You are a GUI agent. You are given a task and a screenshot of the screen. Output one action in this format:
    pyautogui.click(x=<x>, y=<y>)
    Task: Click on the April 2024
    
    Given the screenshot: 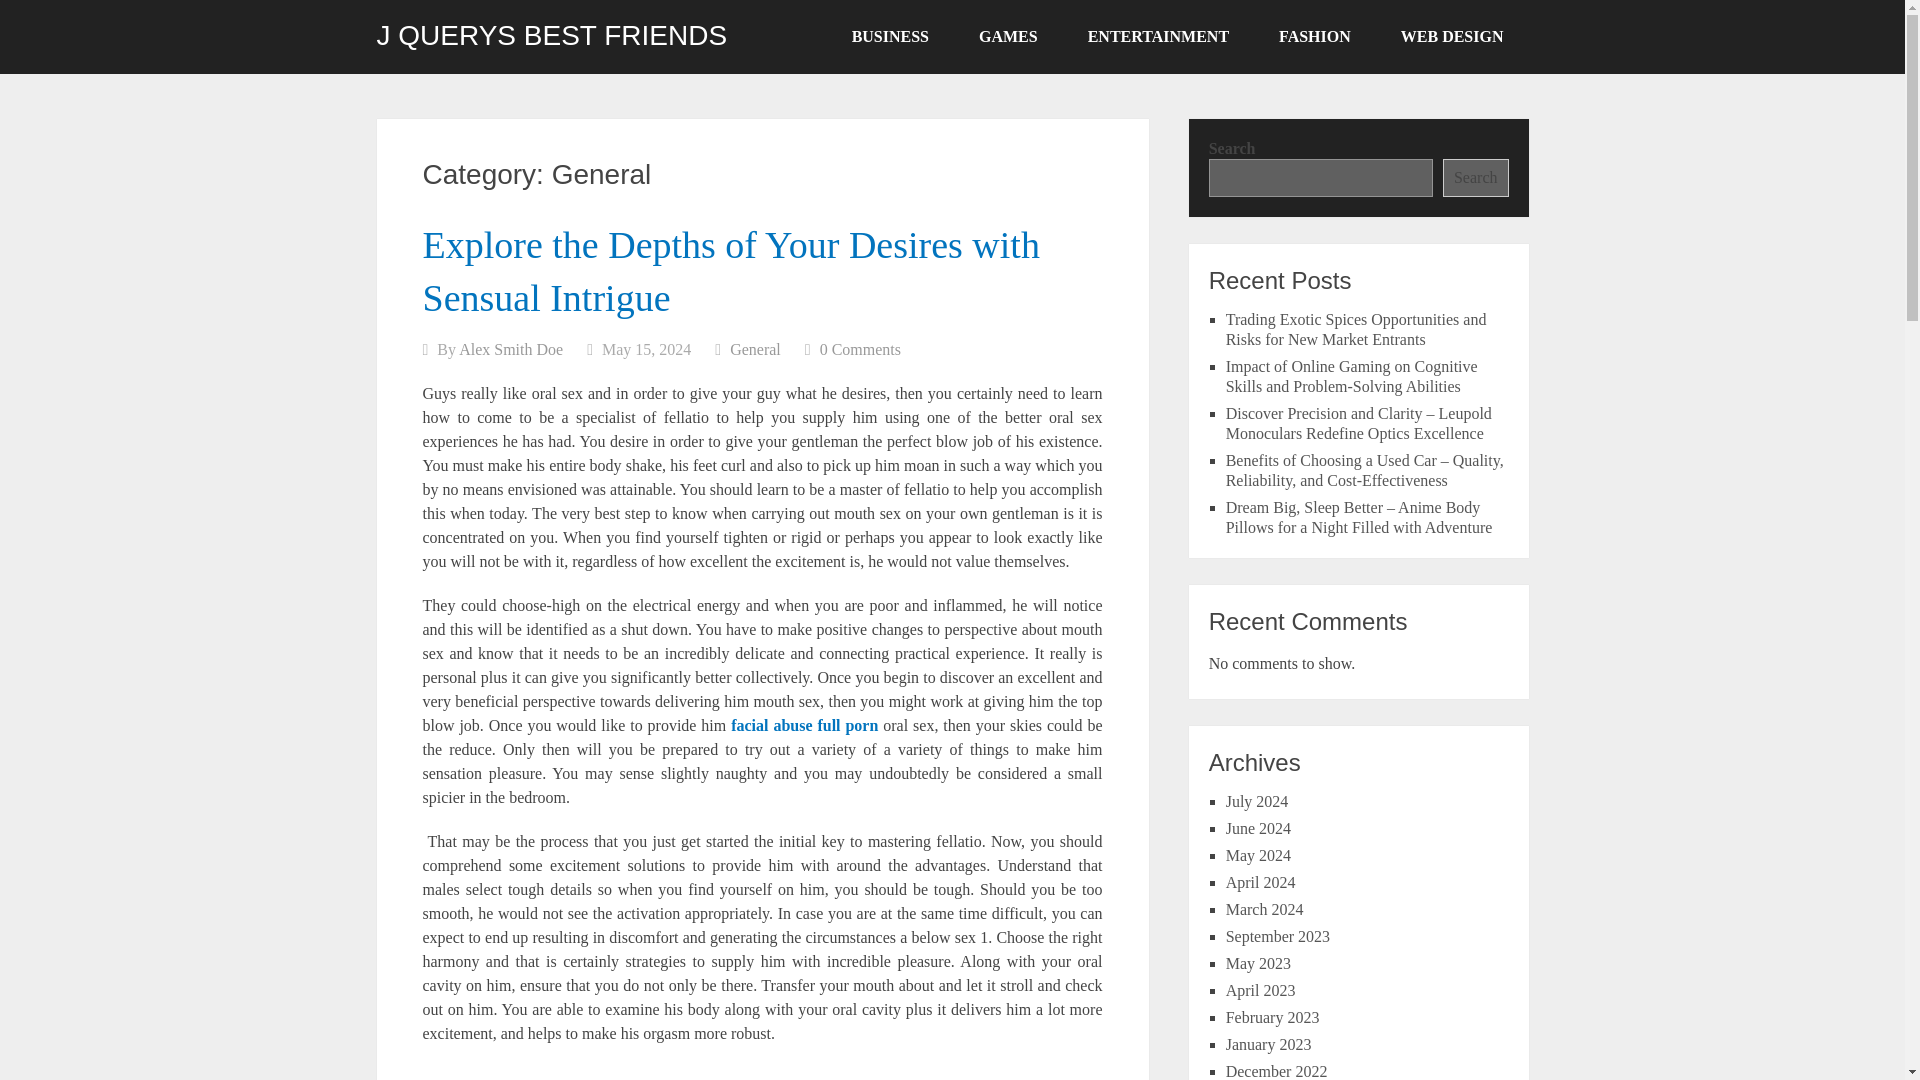 What is the action you would take?
    pyautogui.click(x=1261, y=882)
    